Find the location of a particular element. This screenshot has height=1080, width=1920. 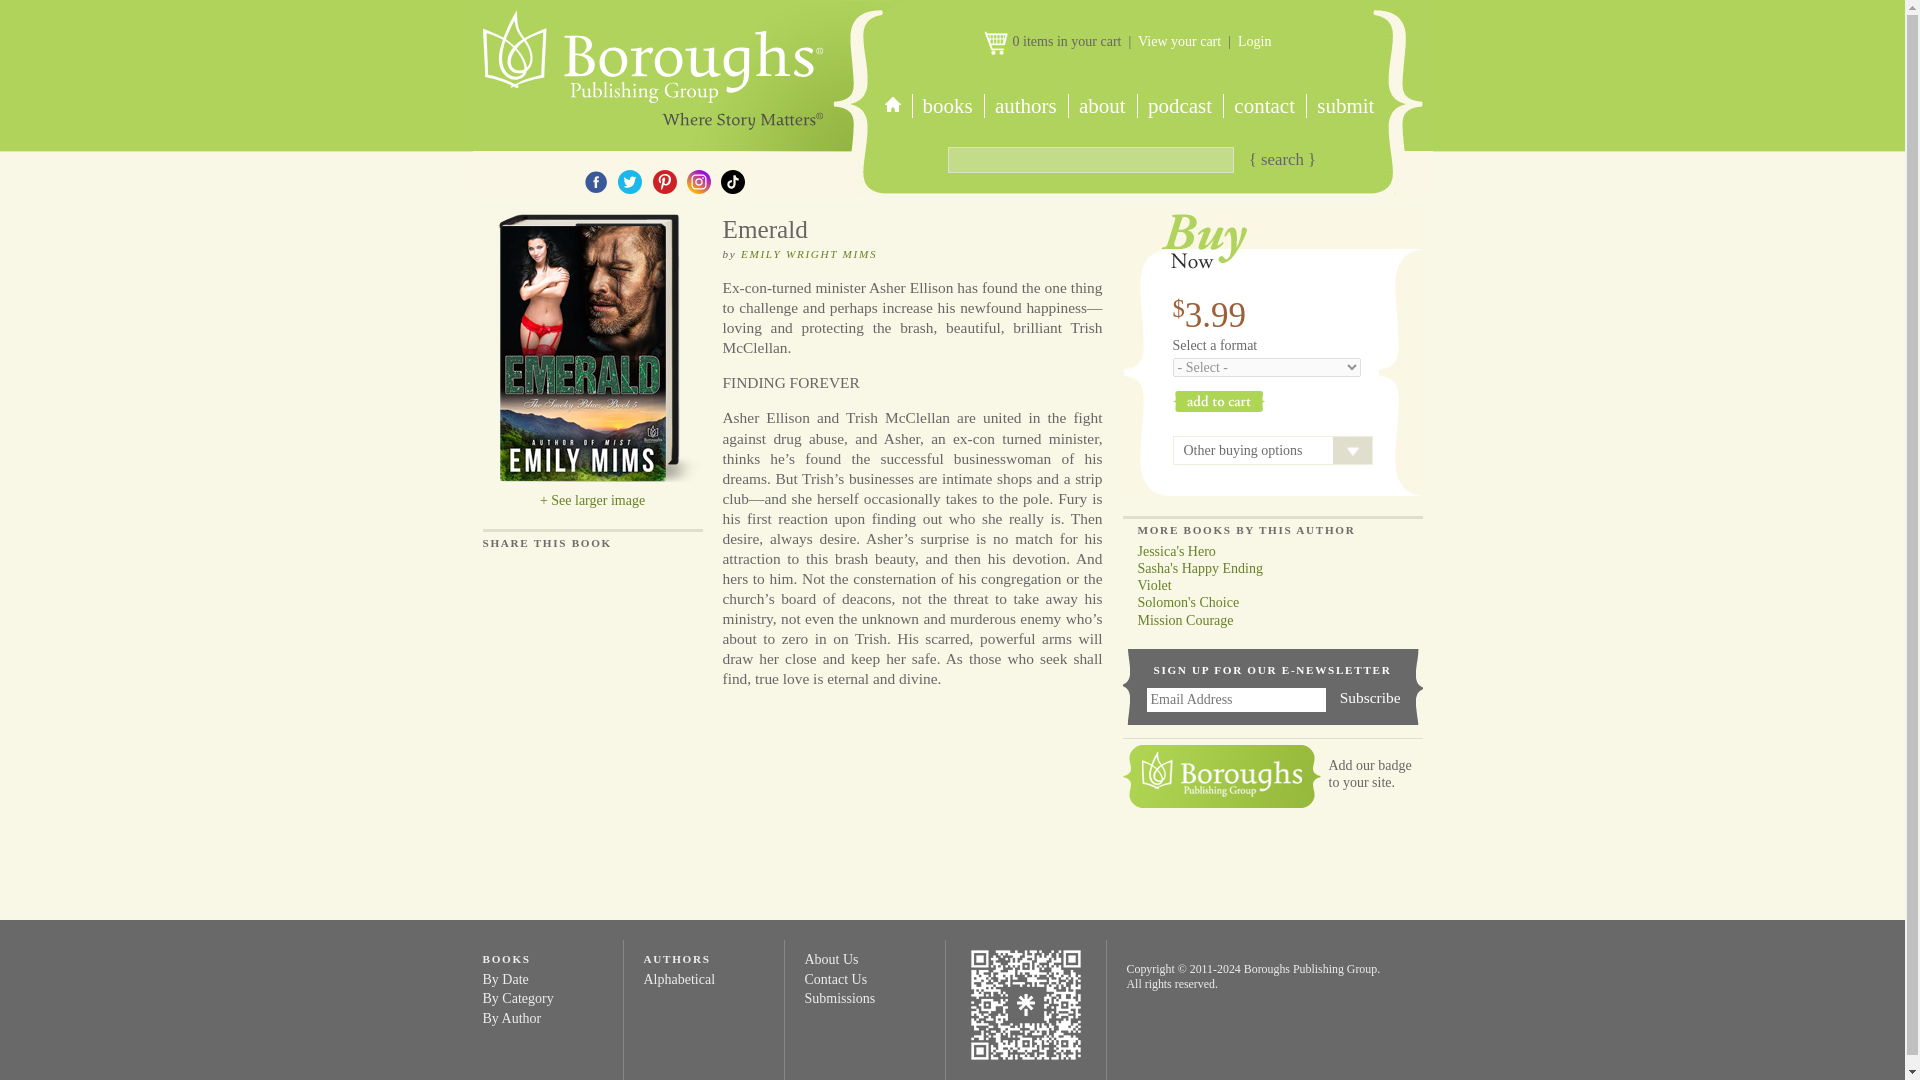

podcast is located at coordinates (1178, 105).